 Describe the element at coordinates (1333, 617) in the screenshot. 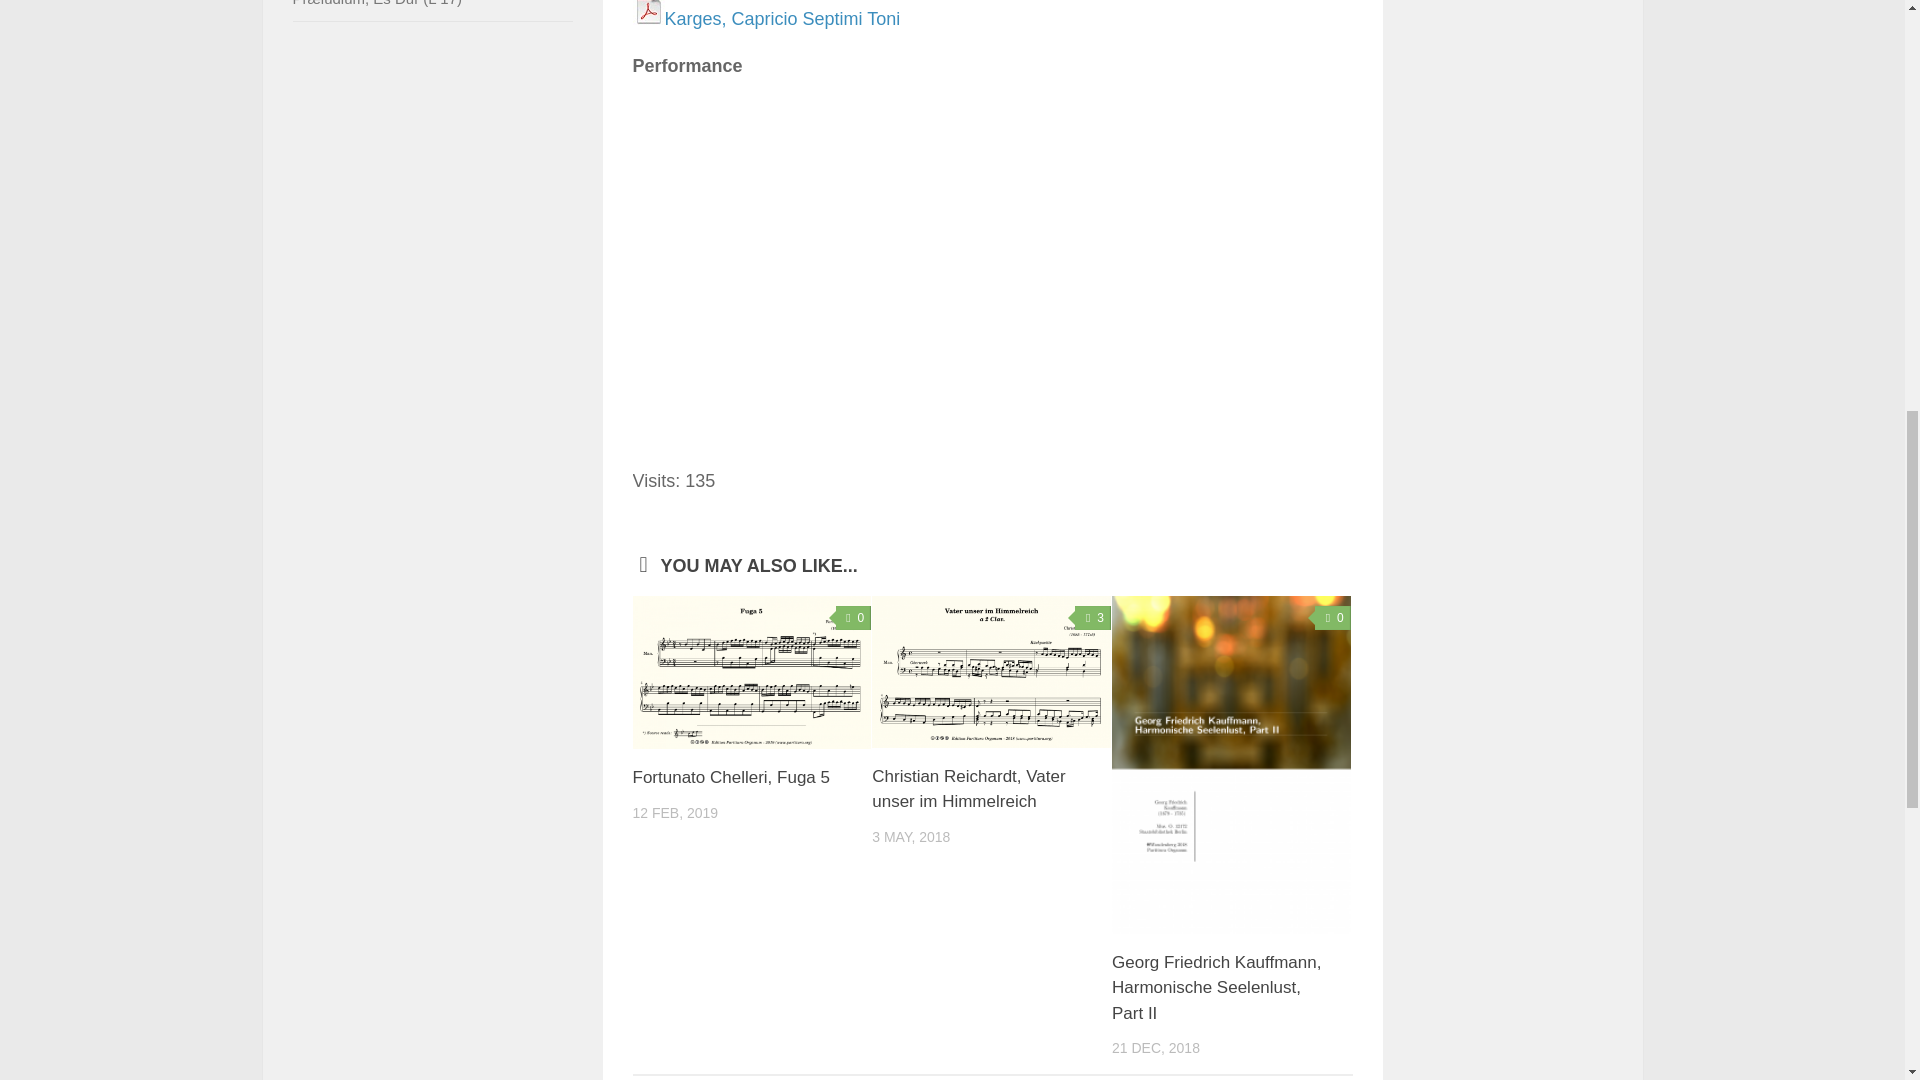

I see `0` at that location.